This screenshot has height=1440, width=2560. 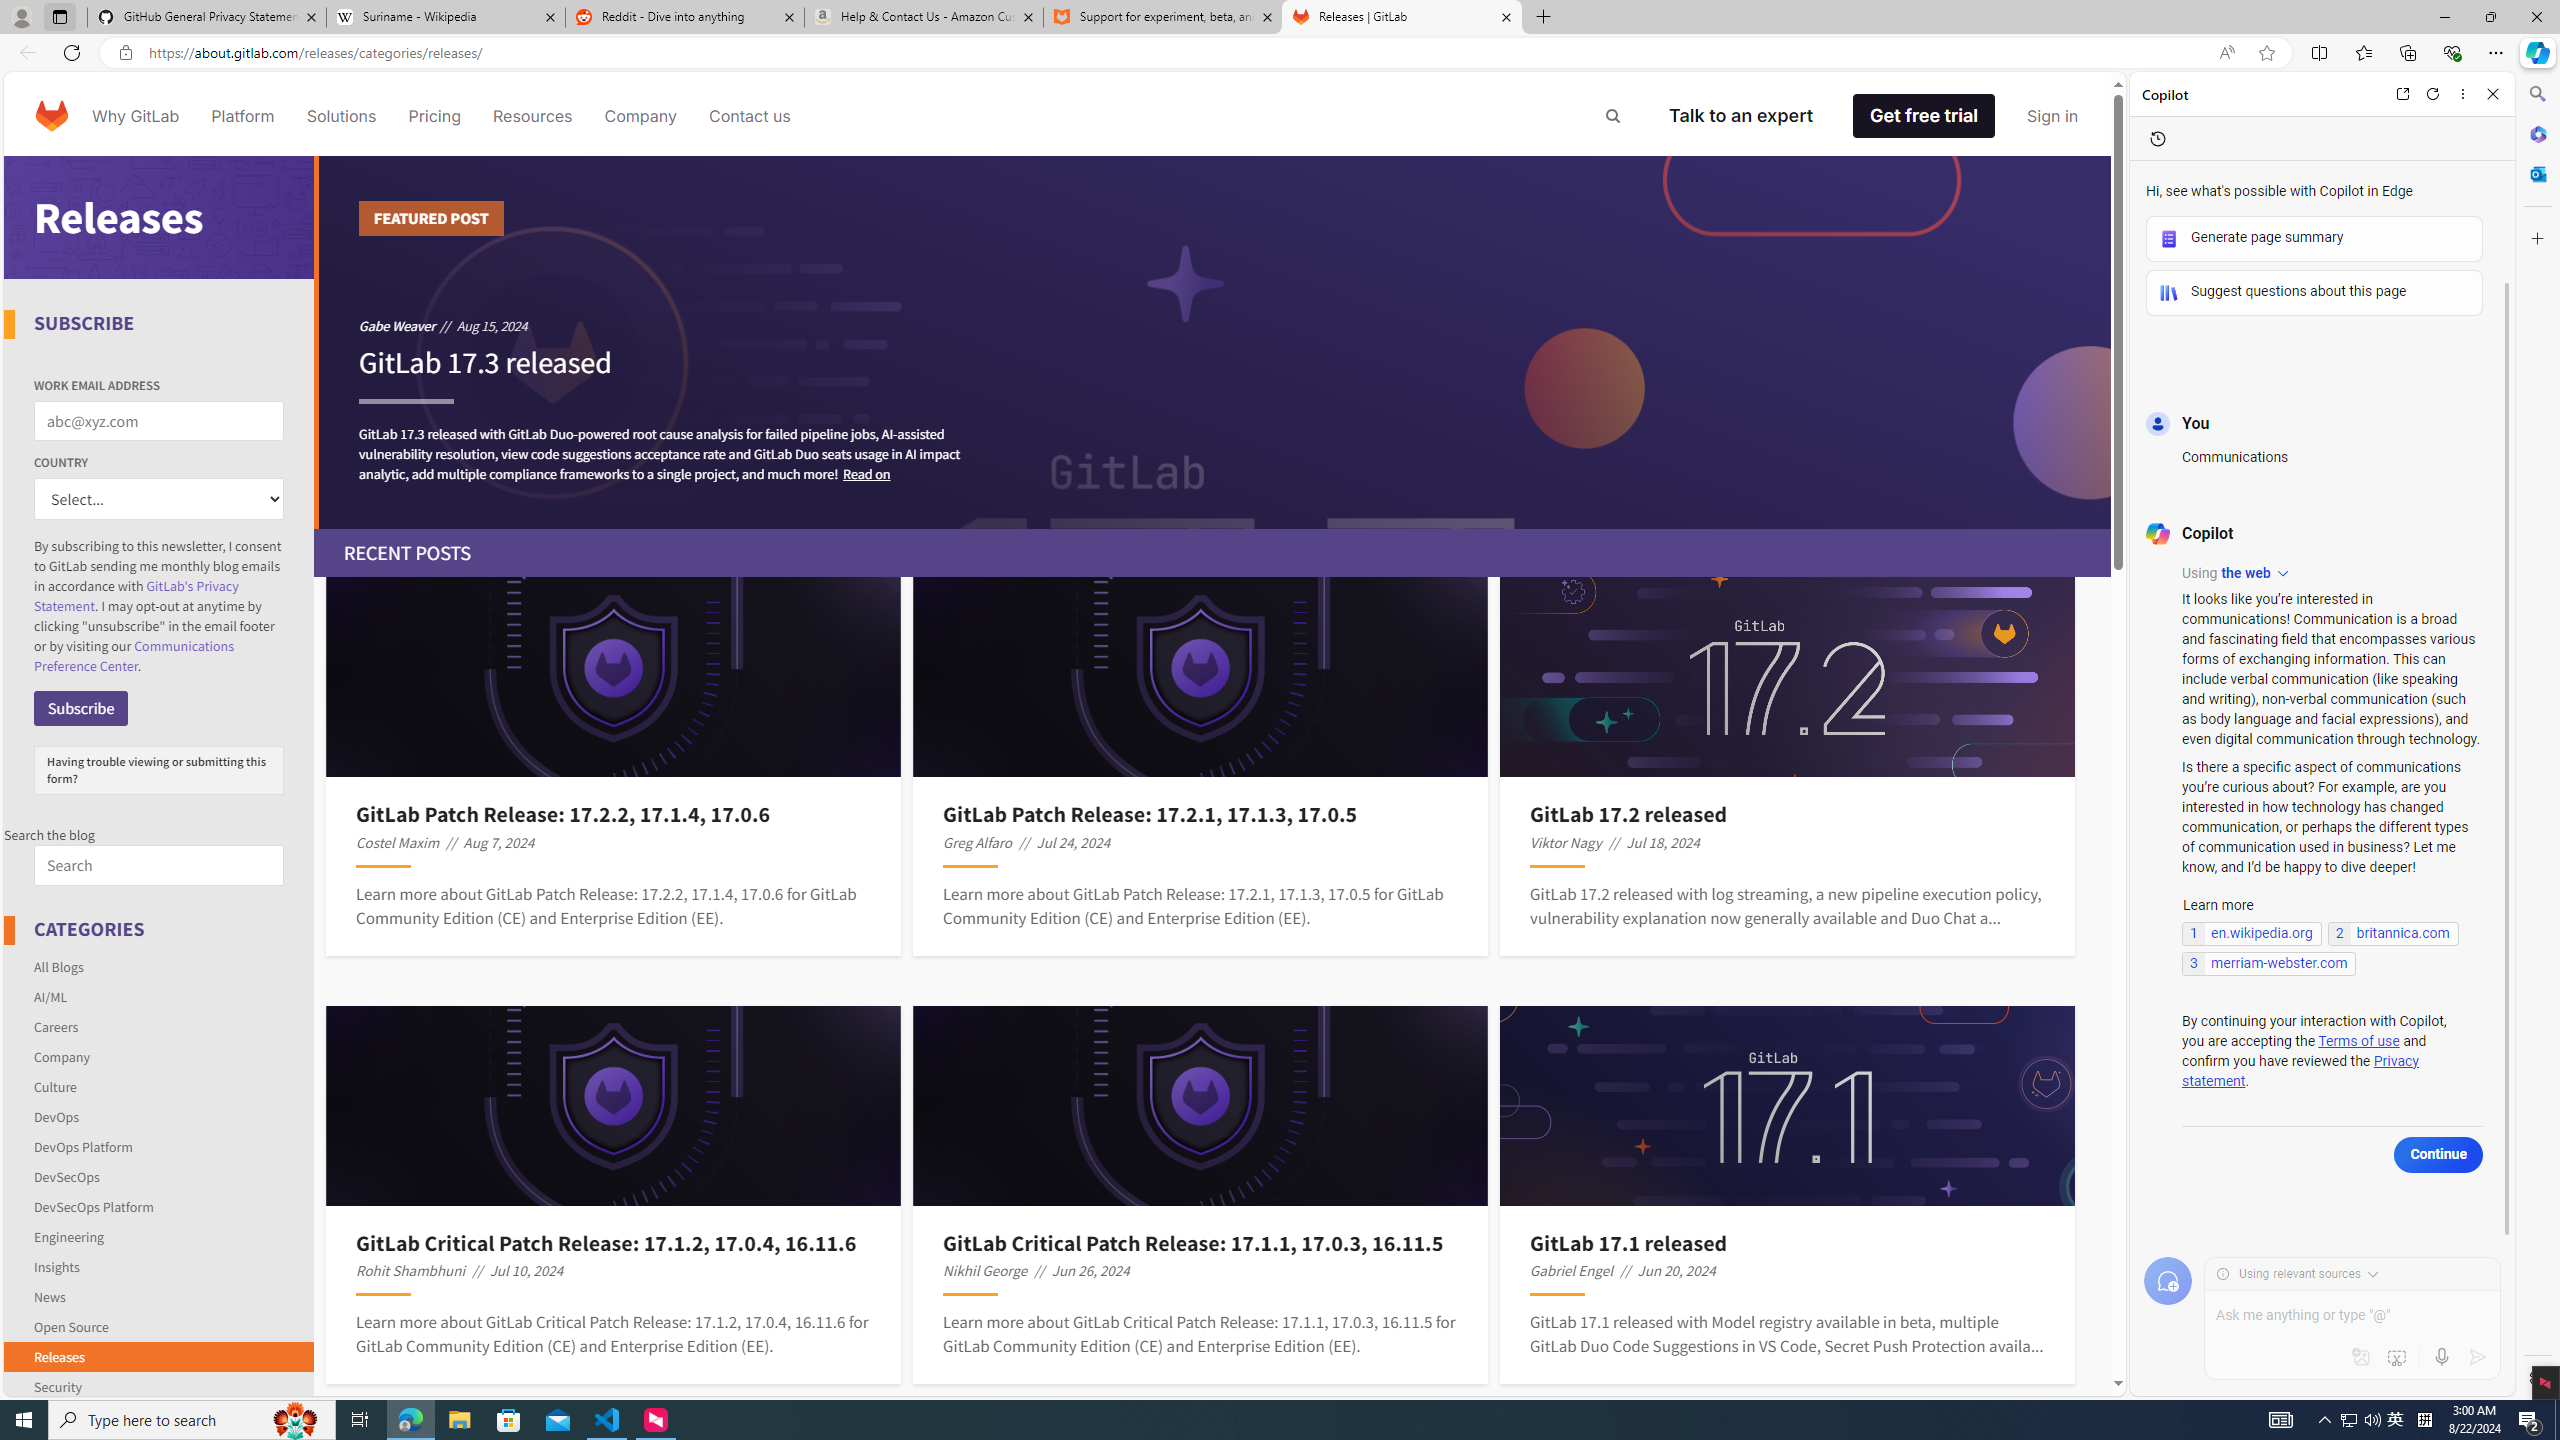 I want to click on Security, so click(x=57, y=1386).